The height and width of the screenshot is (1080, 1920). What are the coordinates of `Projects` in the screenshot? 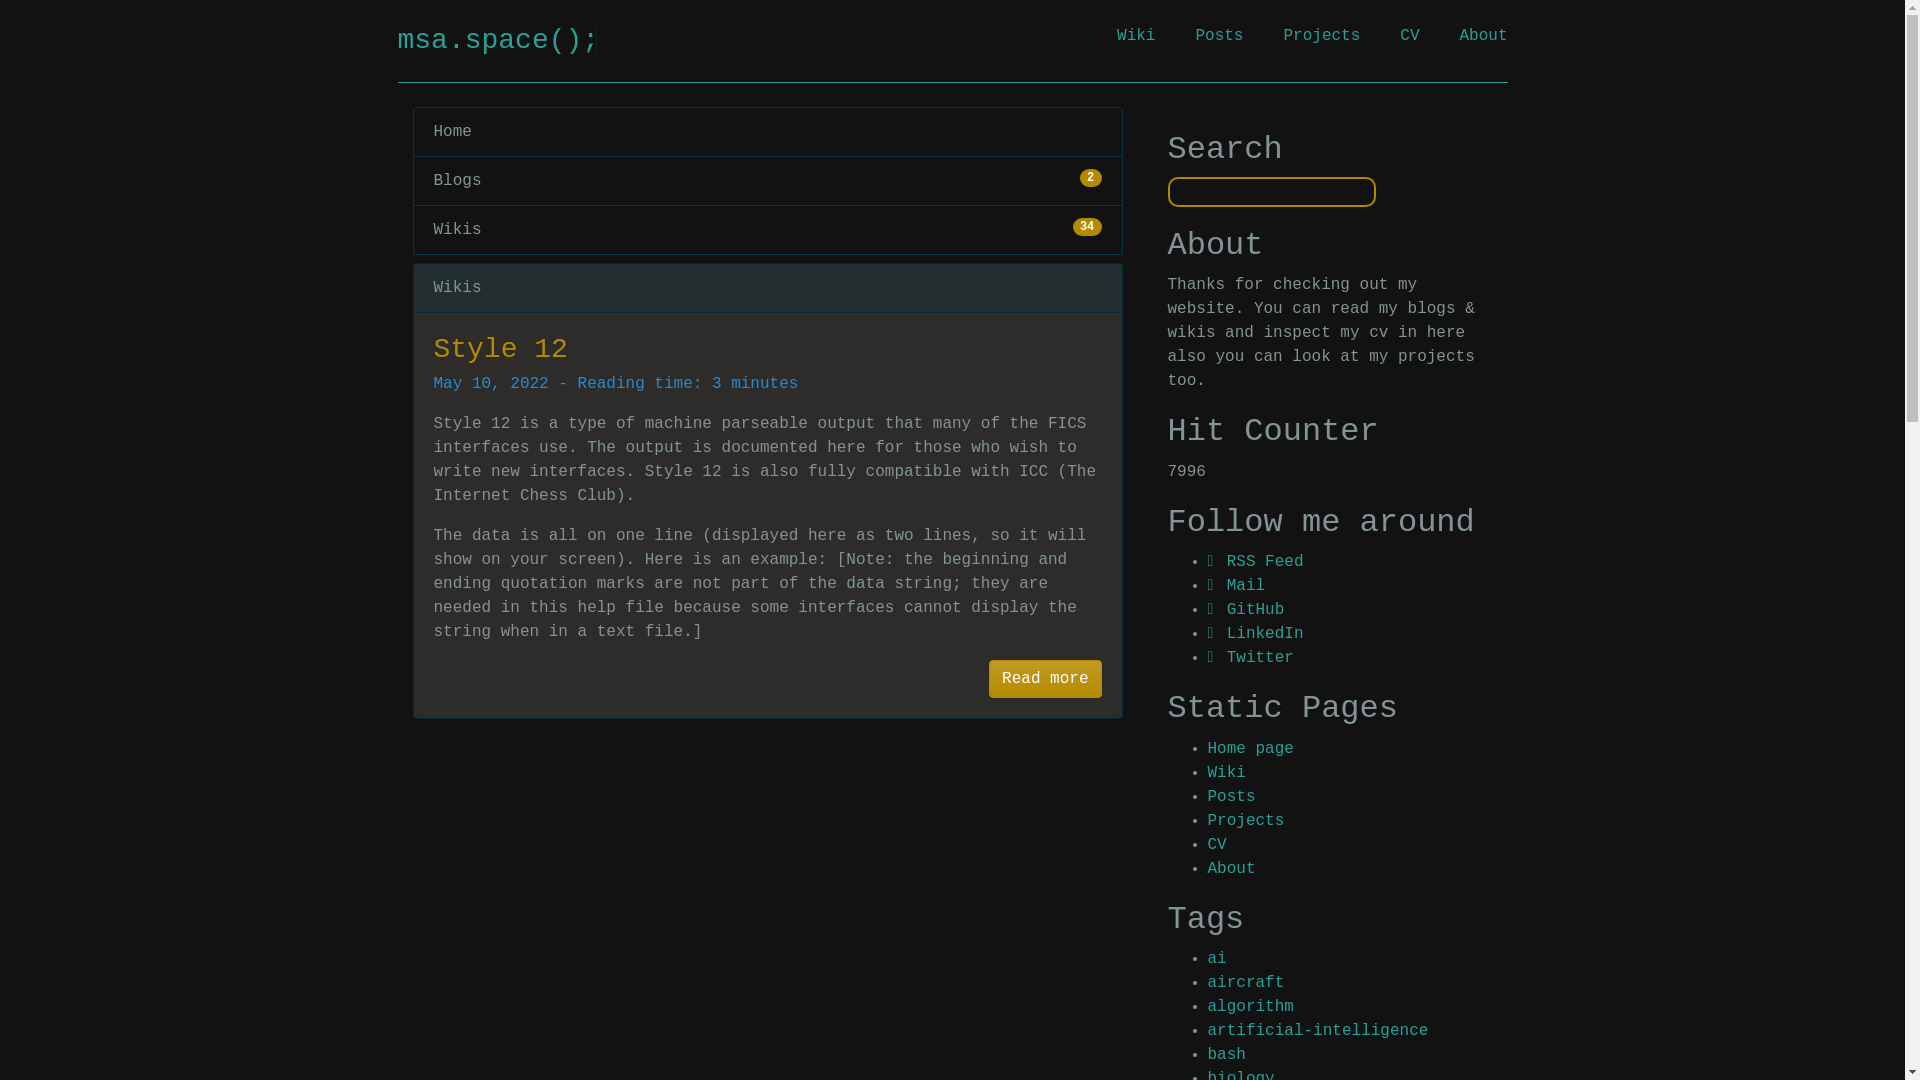 It's located at (1320, 36).